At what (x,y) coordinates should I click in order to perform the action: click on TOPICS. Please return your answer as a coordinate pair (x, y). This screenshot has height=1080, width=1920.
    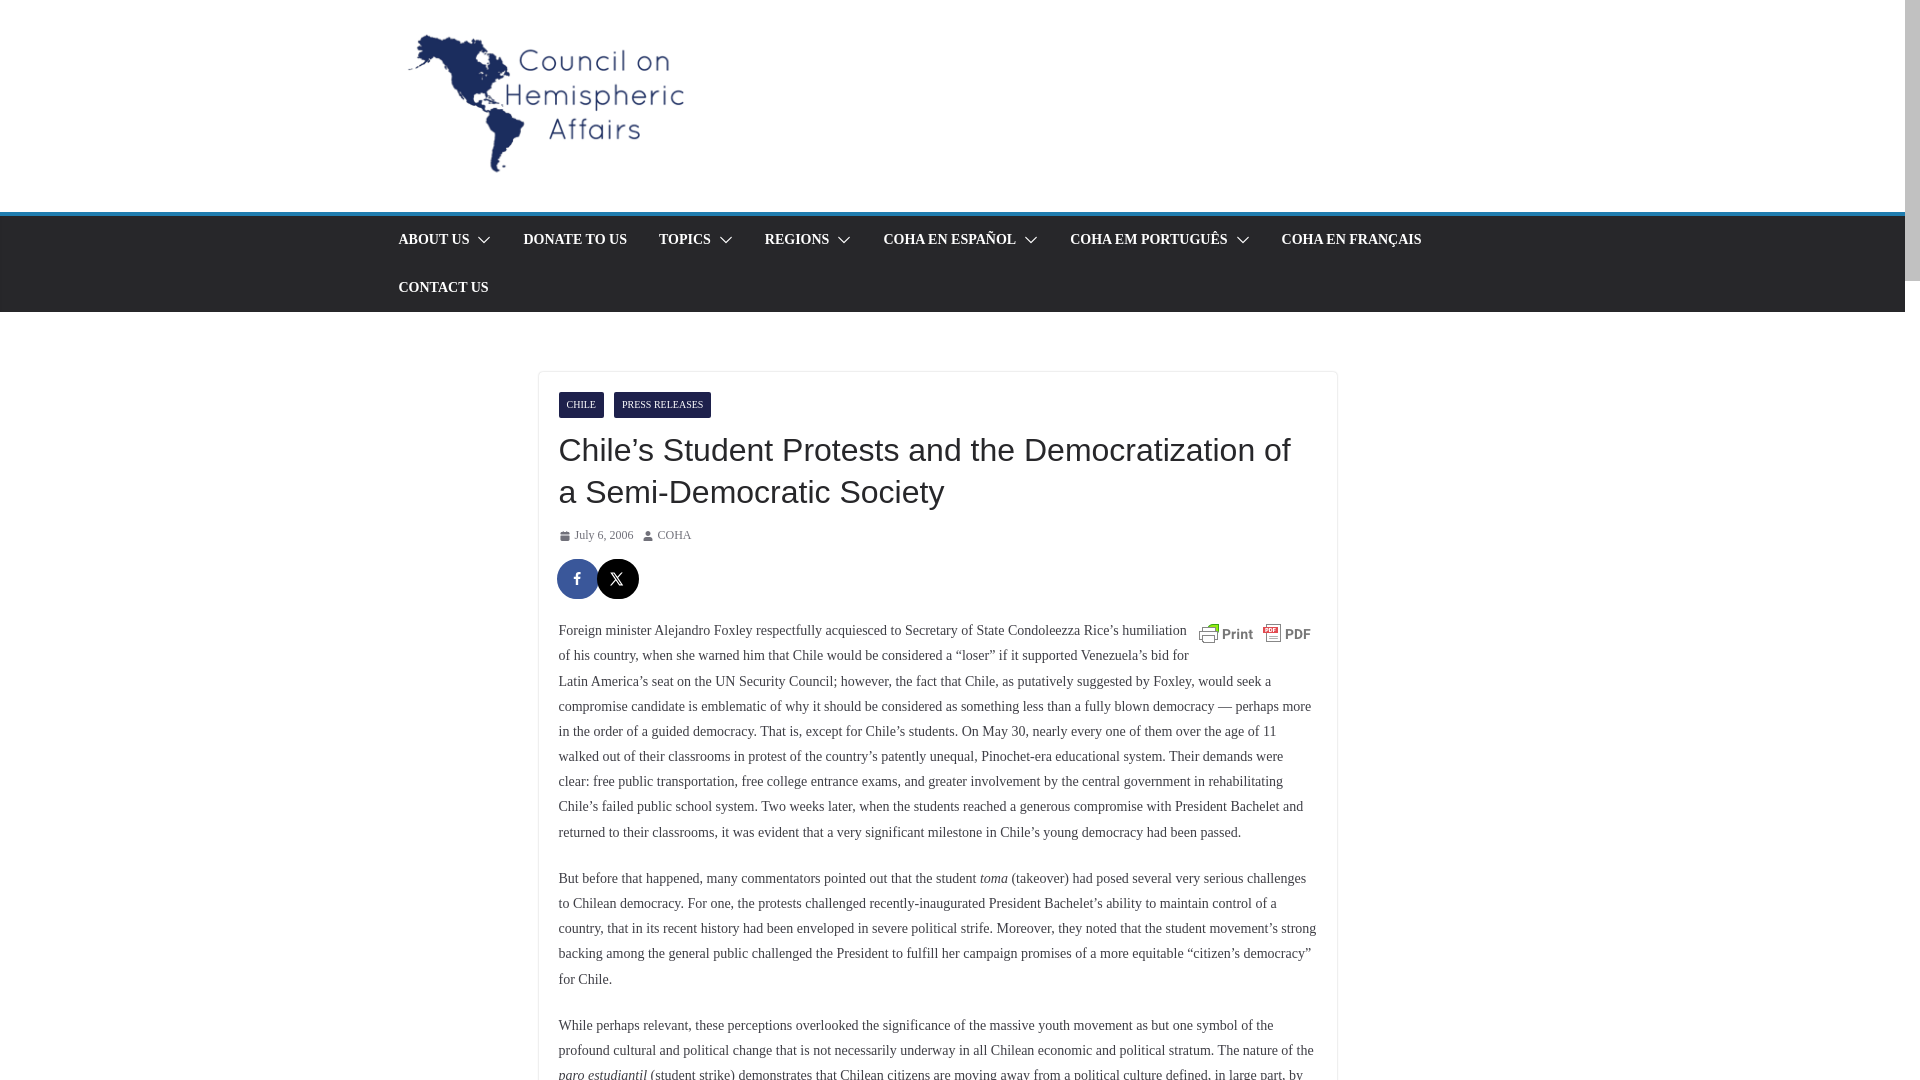
    Looking at the image, I should click on (684, 239).